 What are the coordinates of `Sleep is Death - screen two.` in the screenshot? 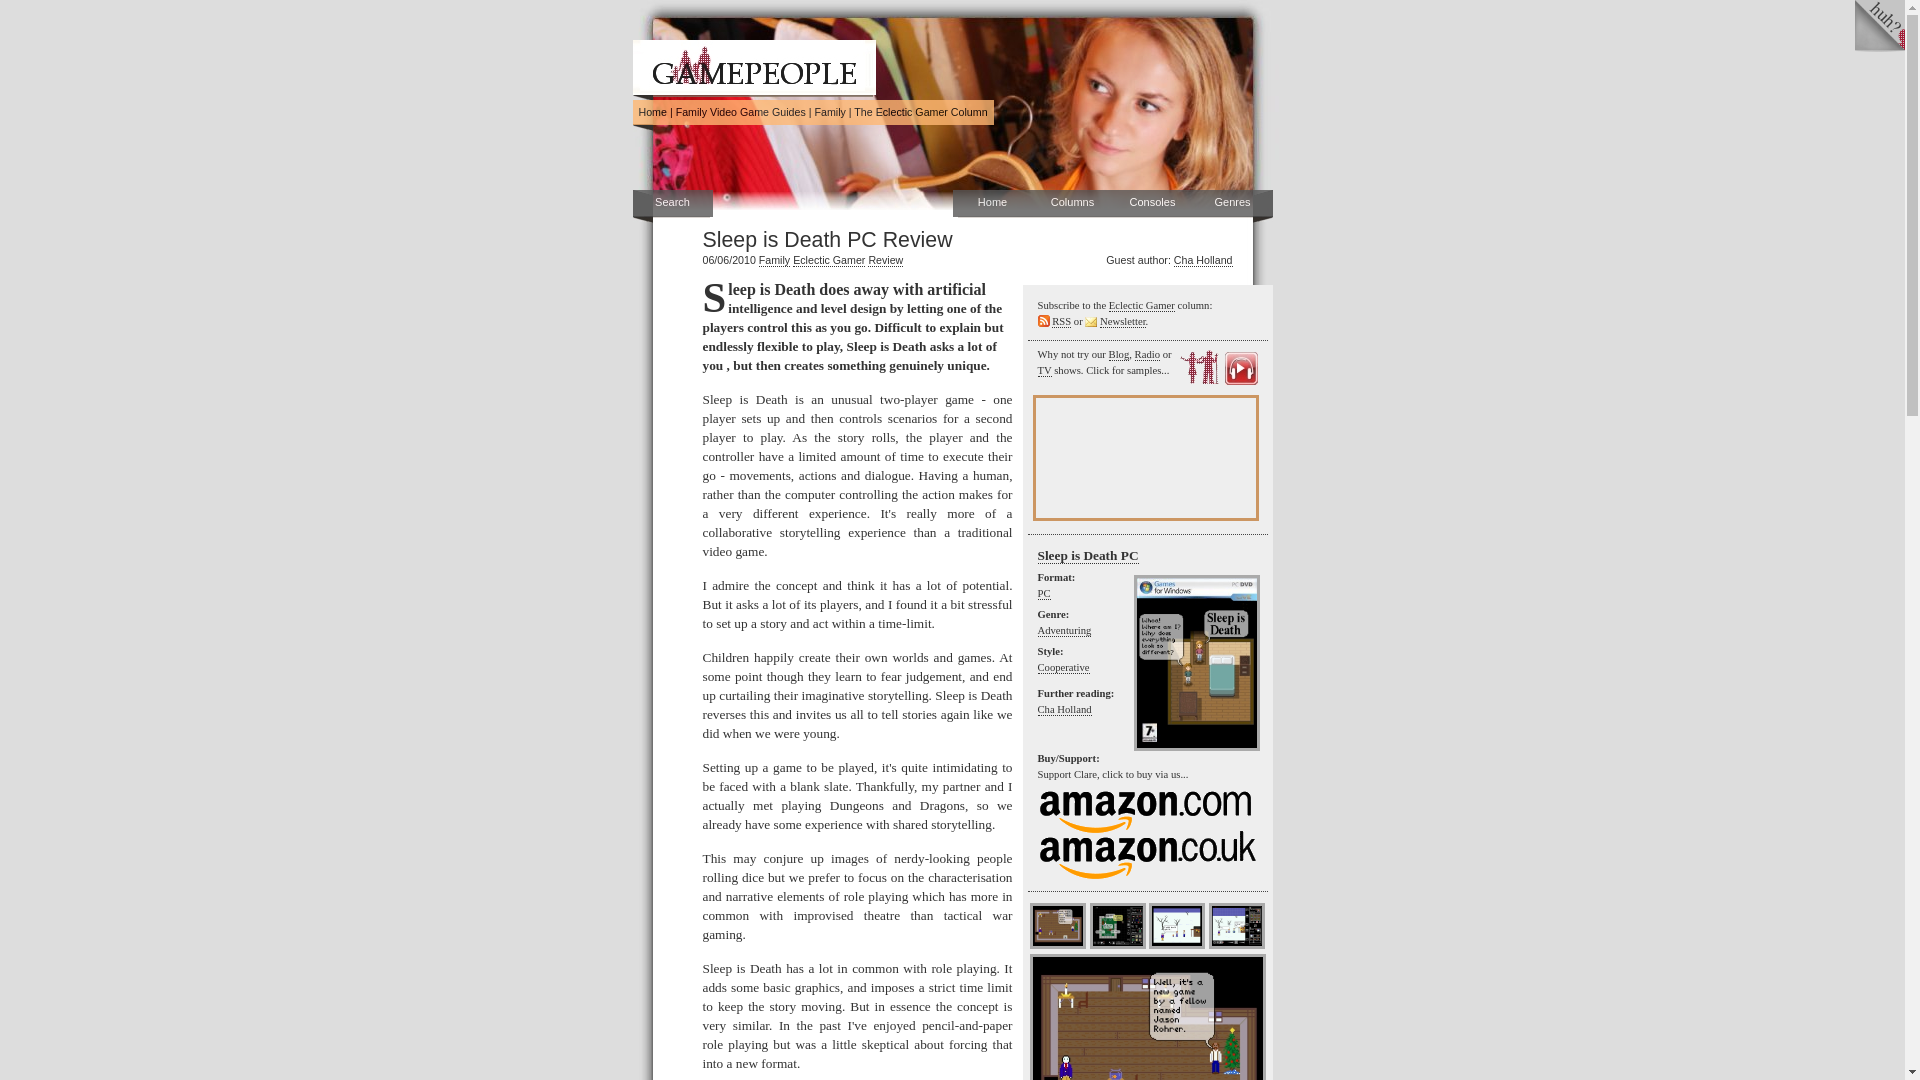 It's located at (1118, 926).